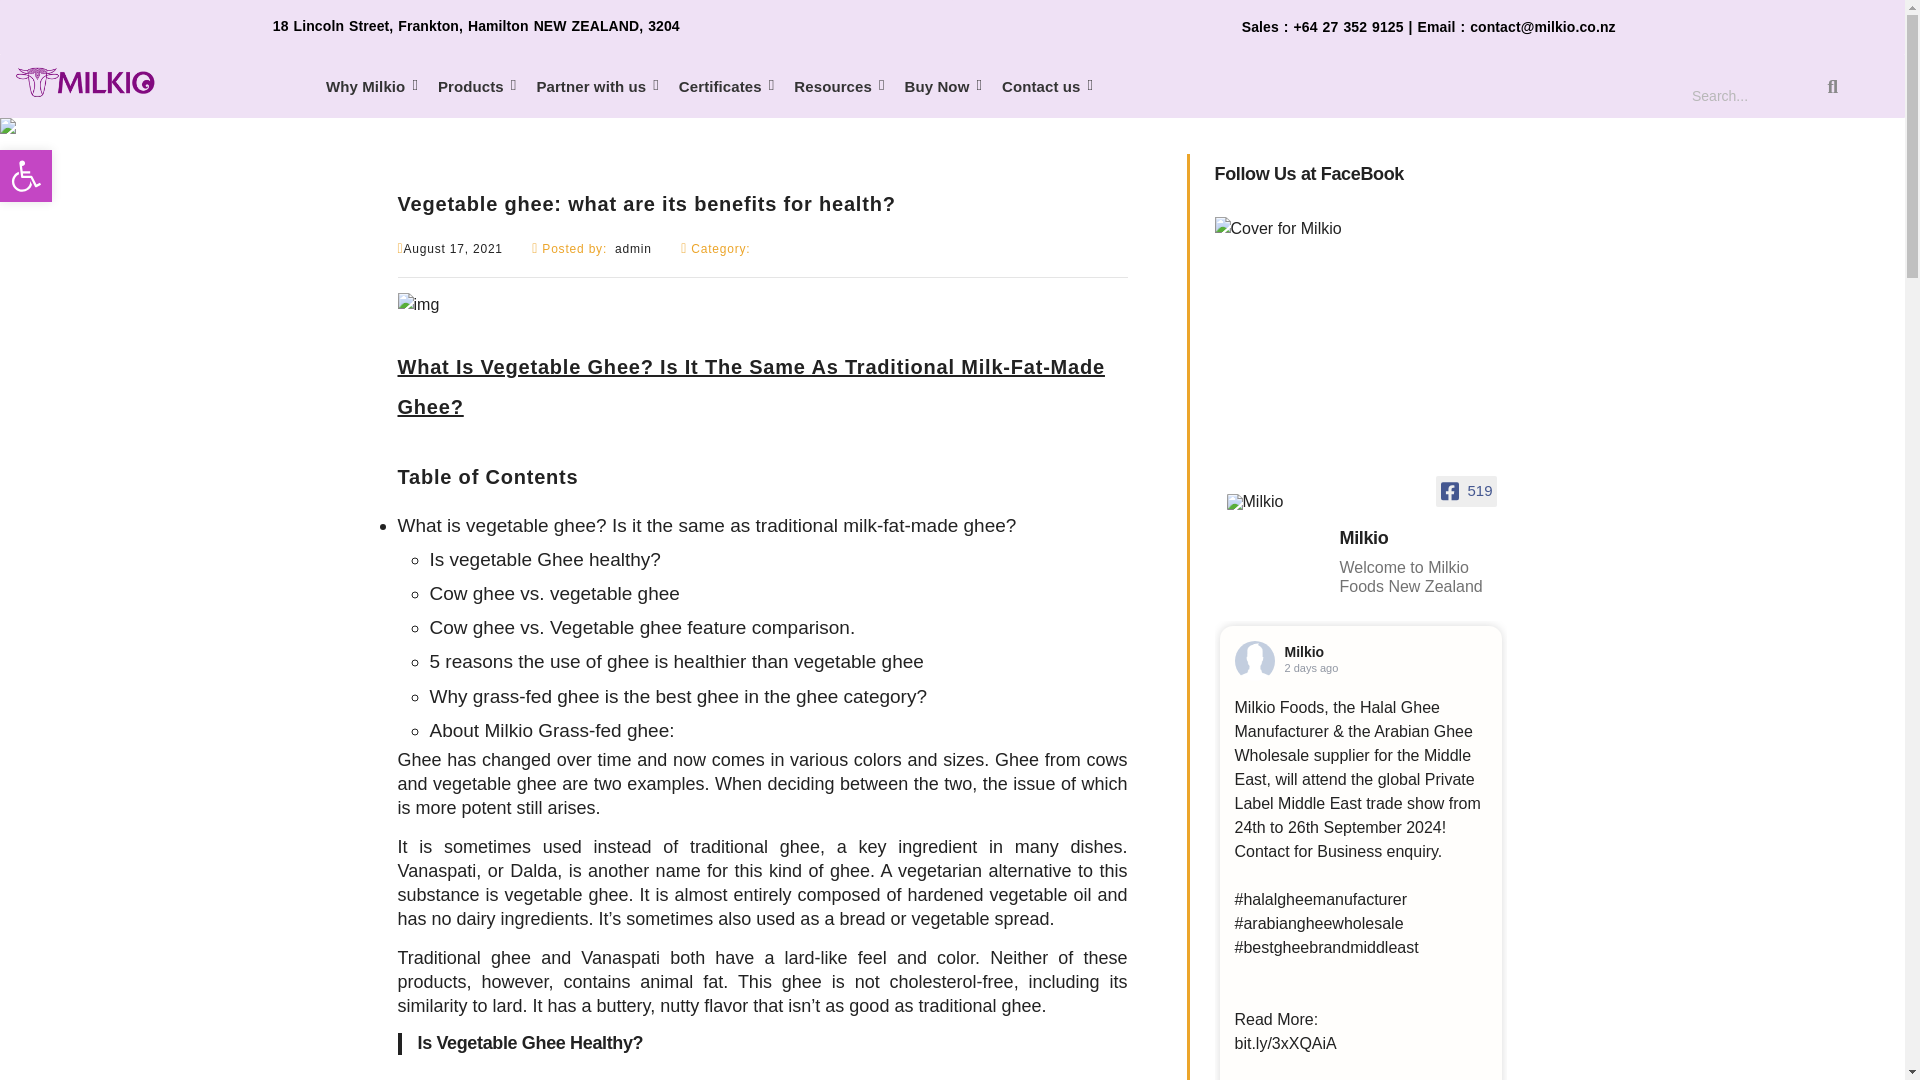 Image resolution: width=1920 pixels, height=1080 pixels. I want to click on Accessibility Tools, so click(26, 176).